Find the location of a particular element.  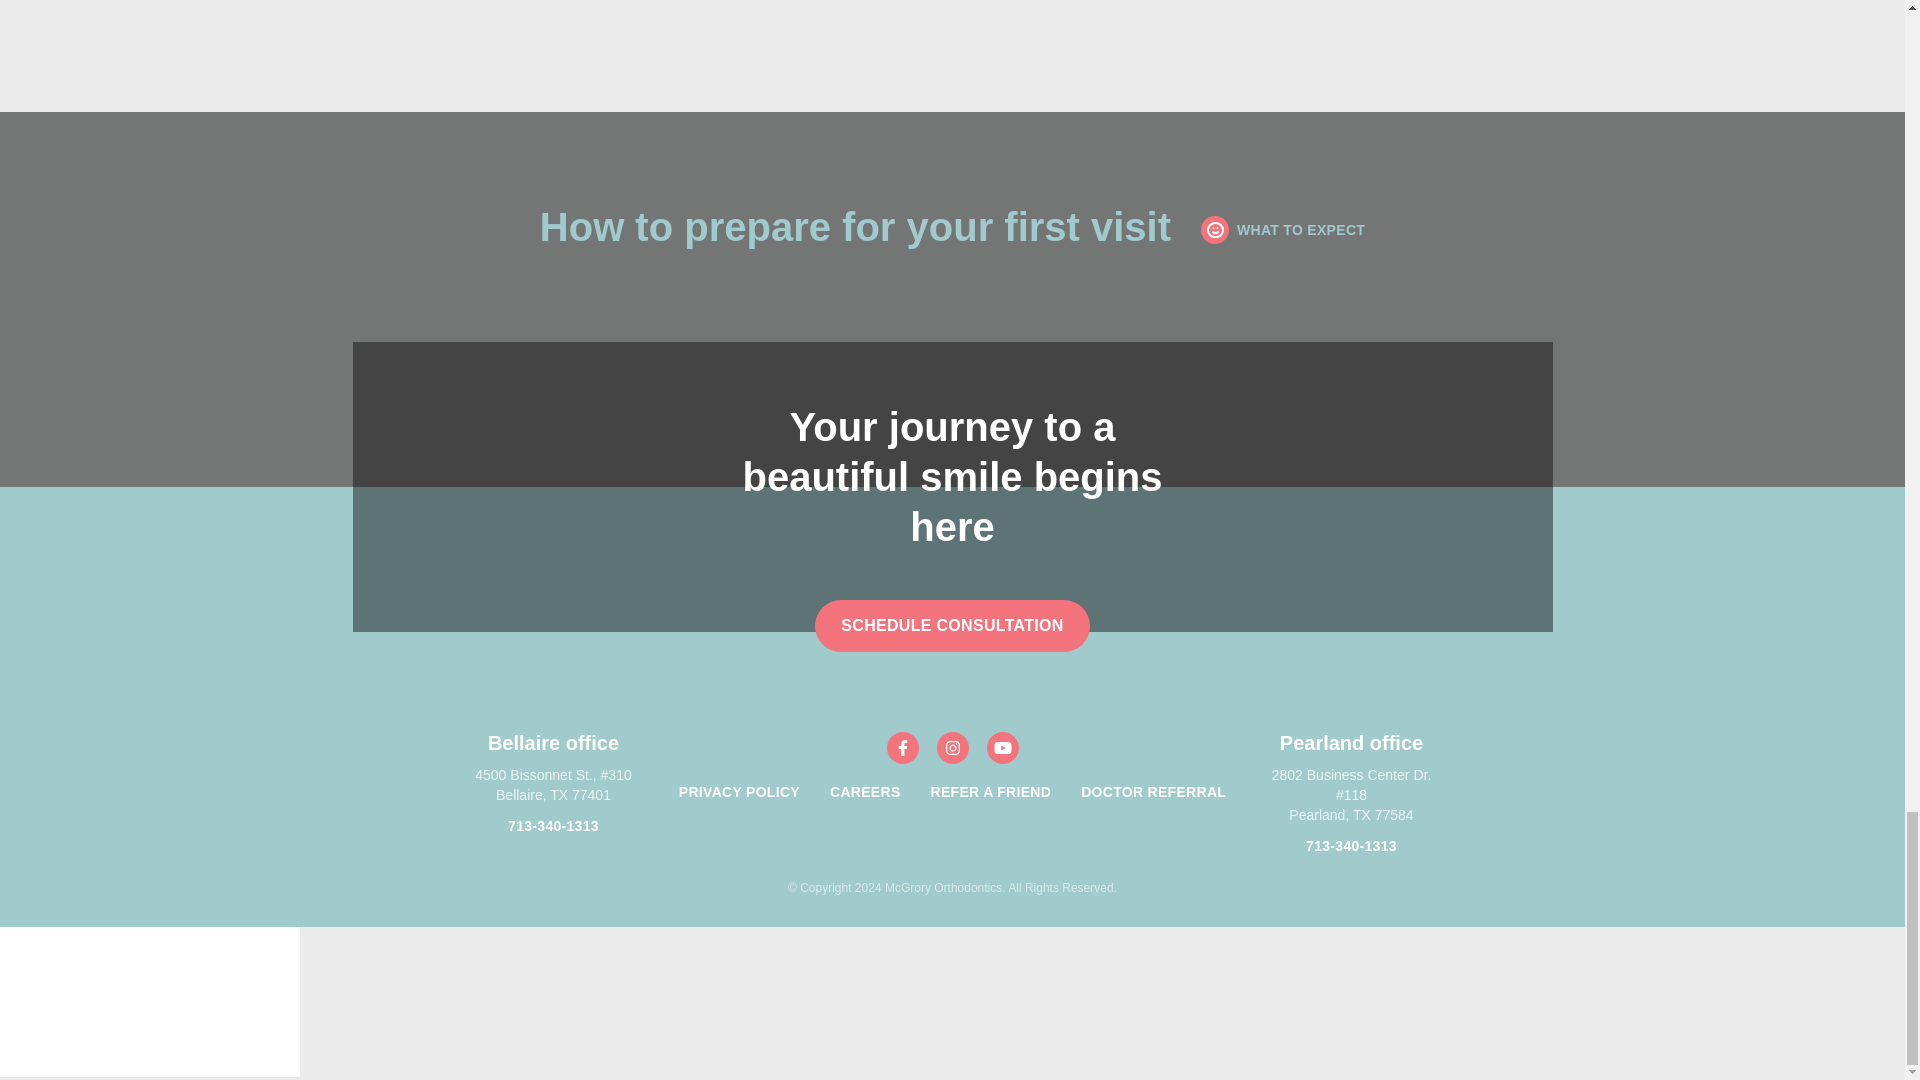

713-340-1313 is located at coordinates (554, 825).